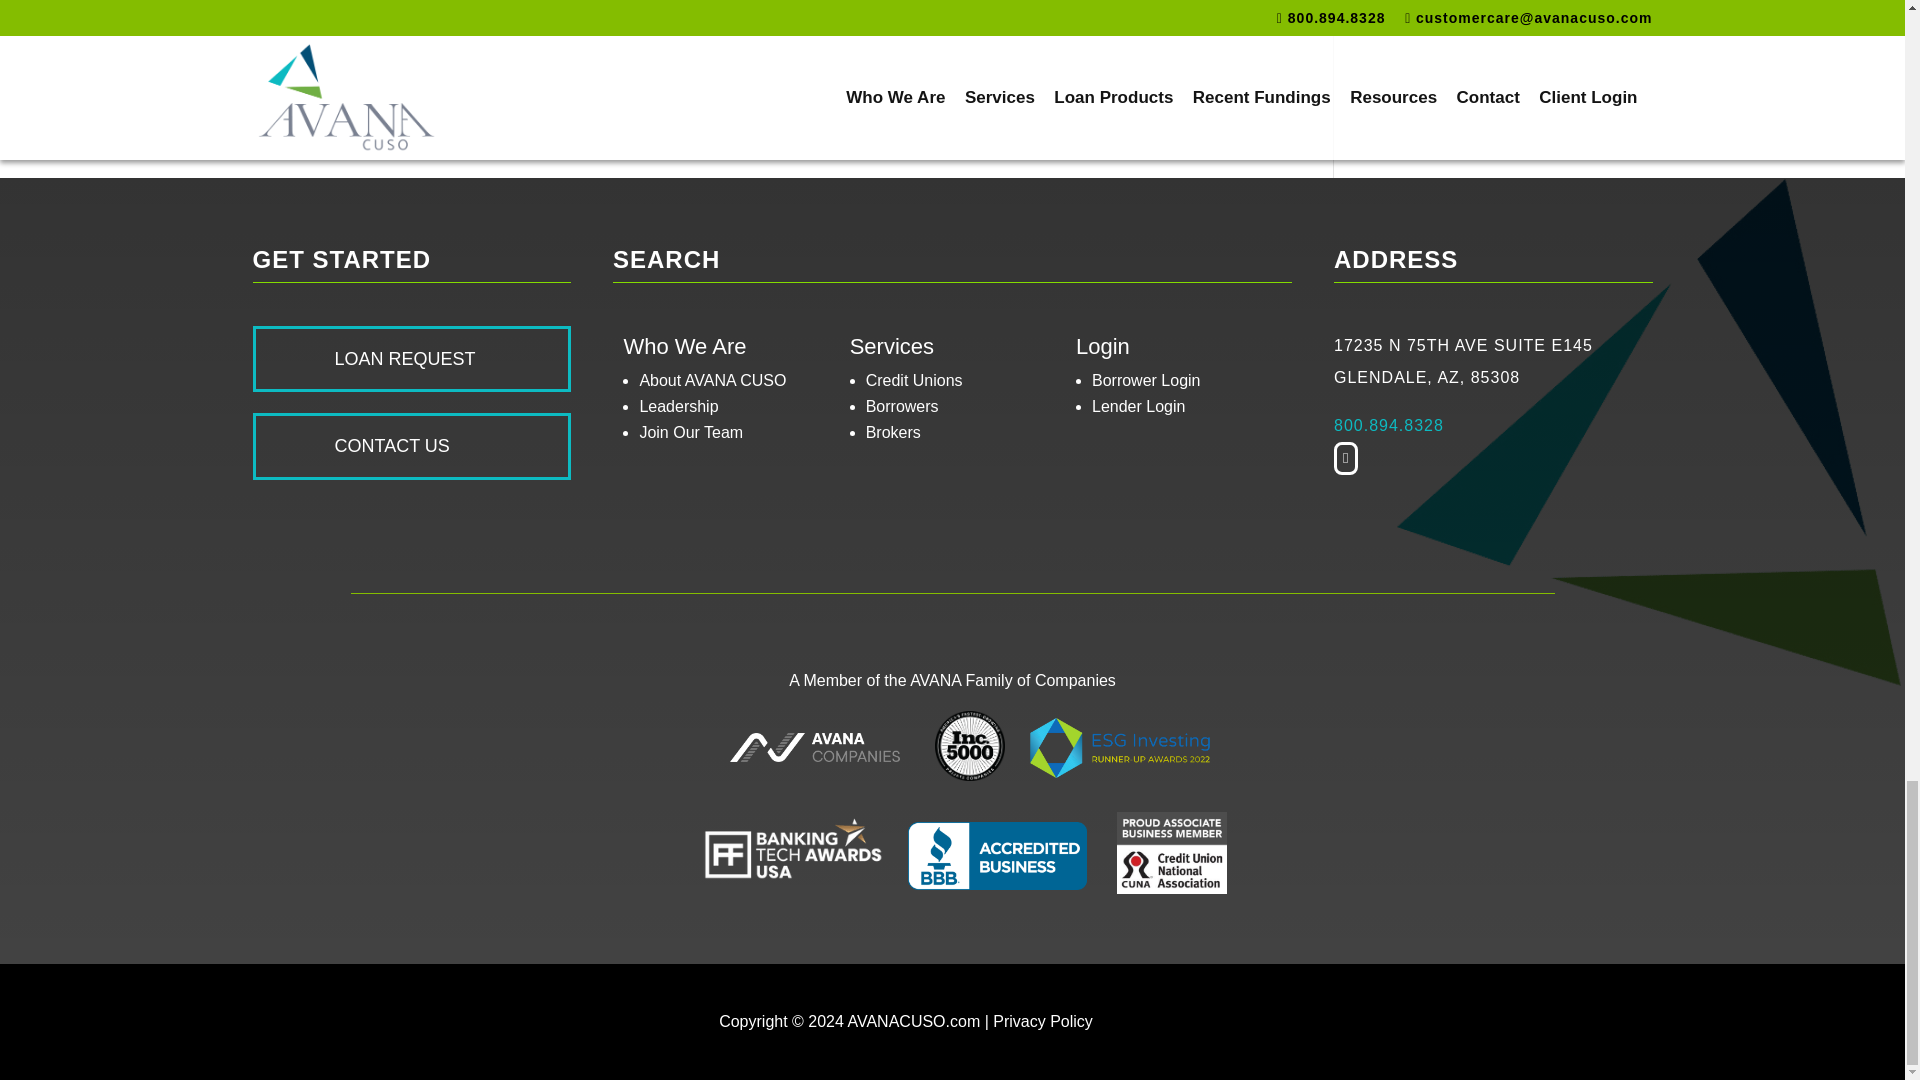  I want to click on About AVANA CUSO, so click(712, 380).